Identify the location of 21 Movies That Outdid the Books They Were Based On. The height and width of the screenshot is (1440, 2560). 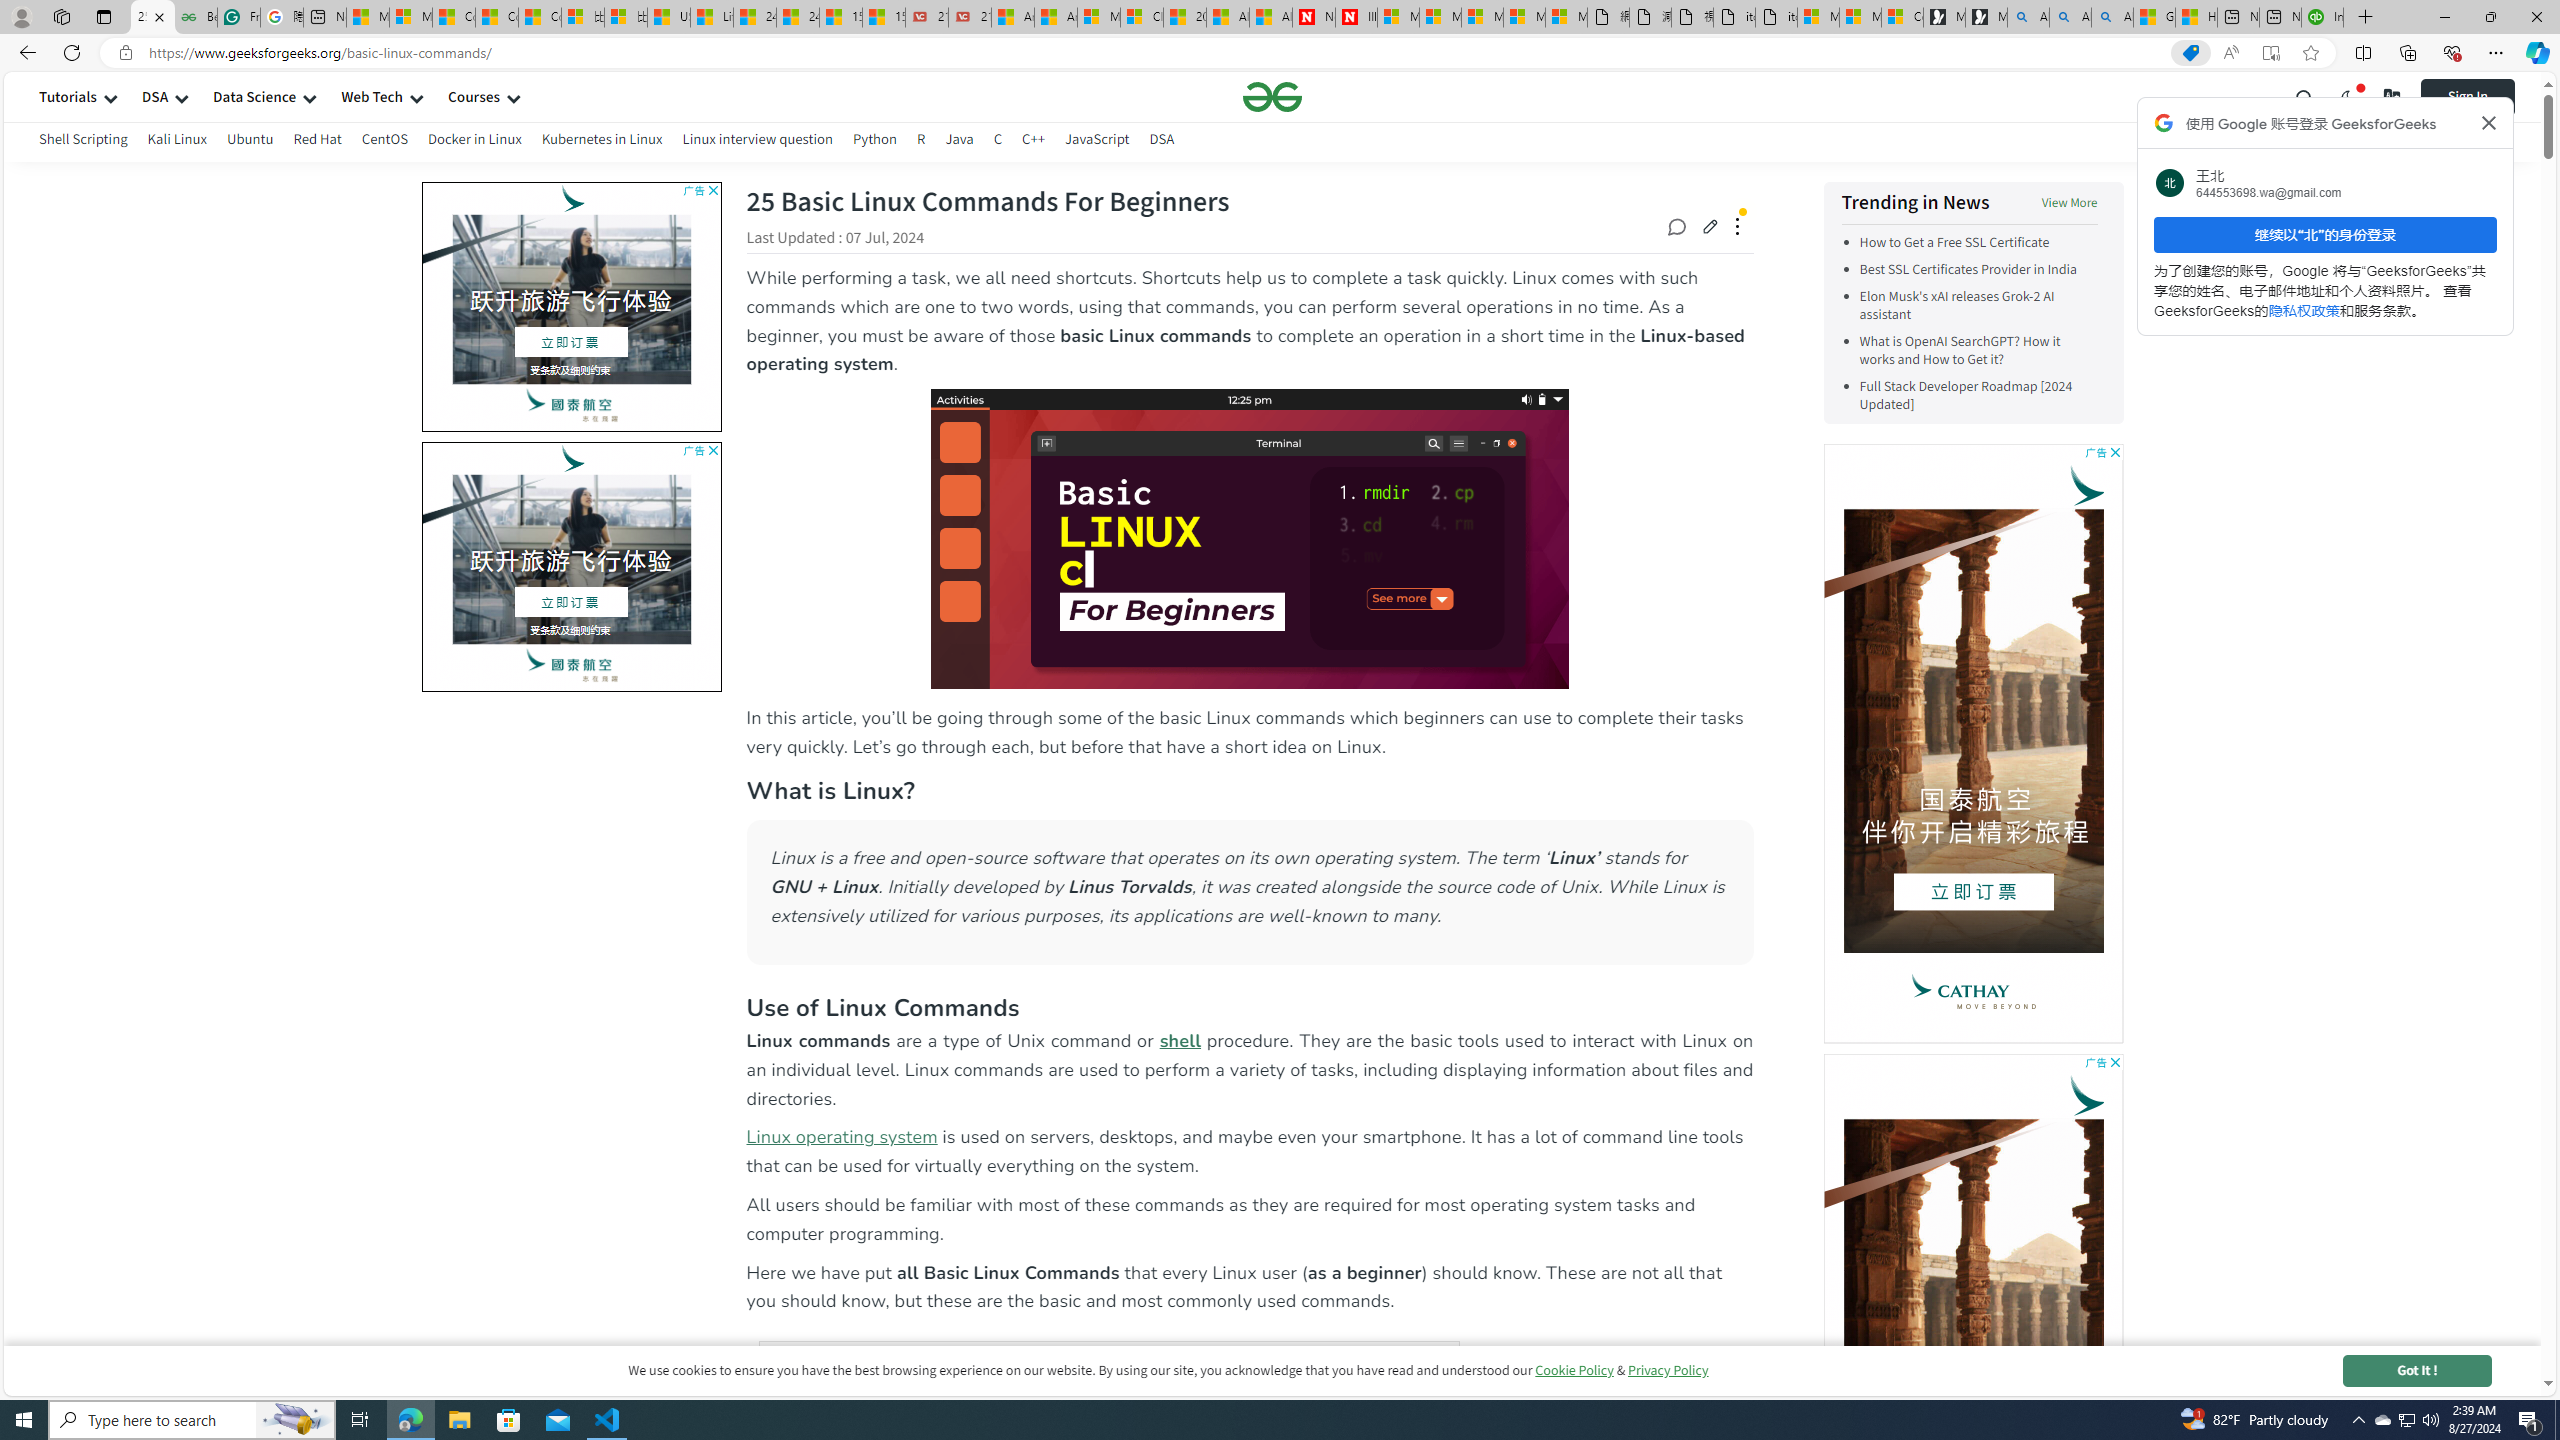
(970, 17).